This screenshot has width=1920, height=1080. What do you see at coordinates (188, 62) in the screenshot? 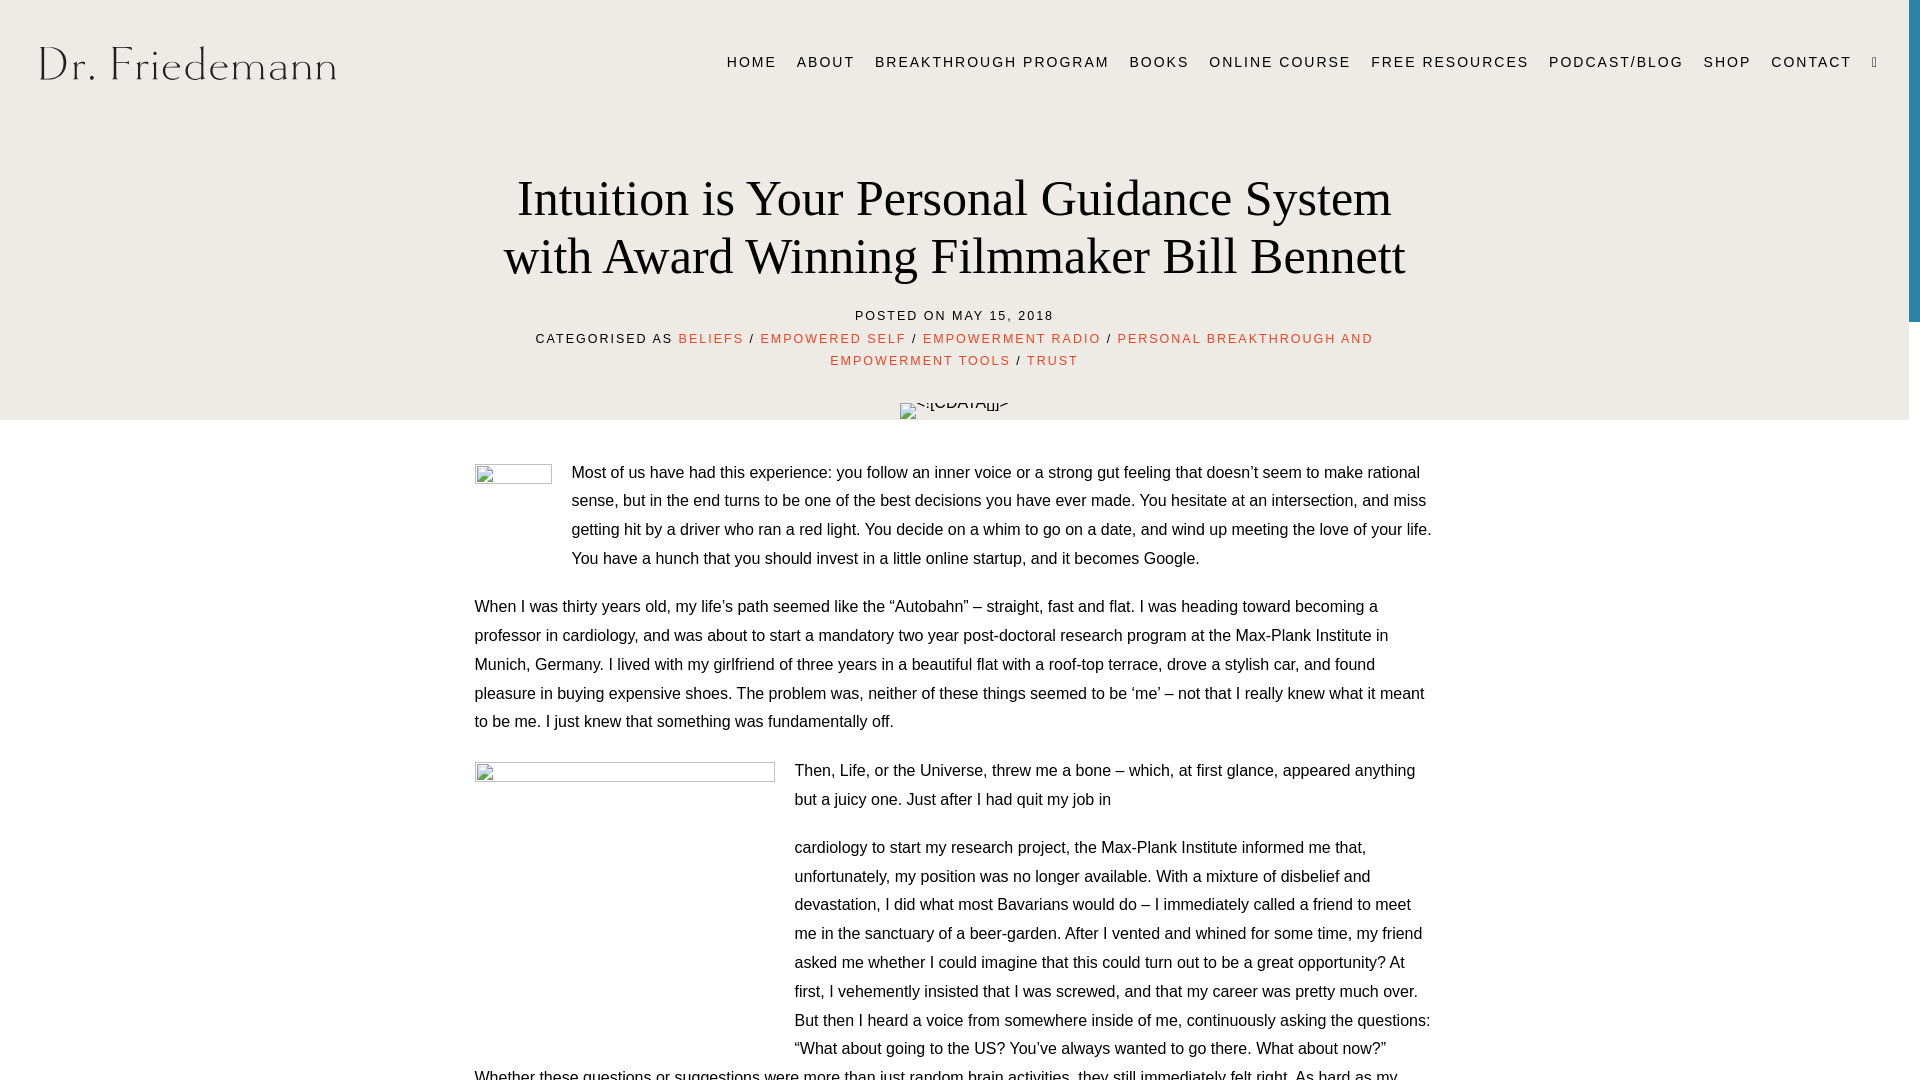
I see `Dr Friedemann logo` at bounding box center [188, 62].